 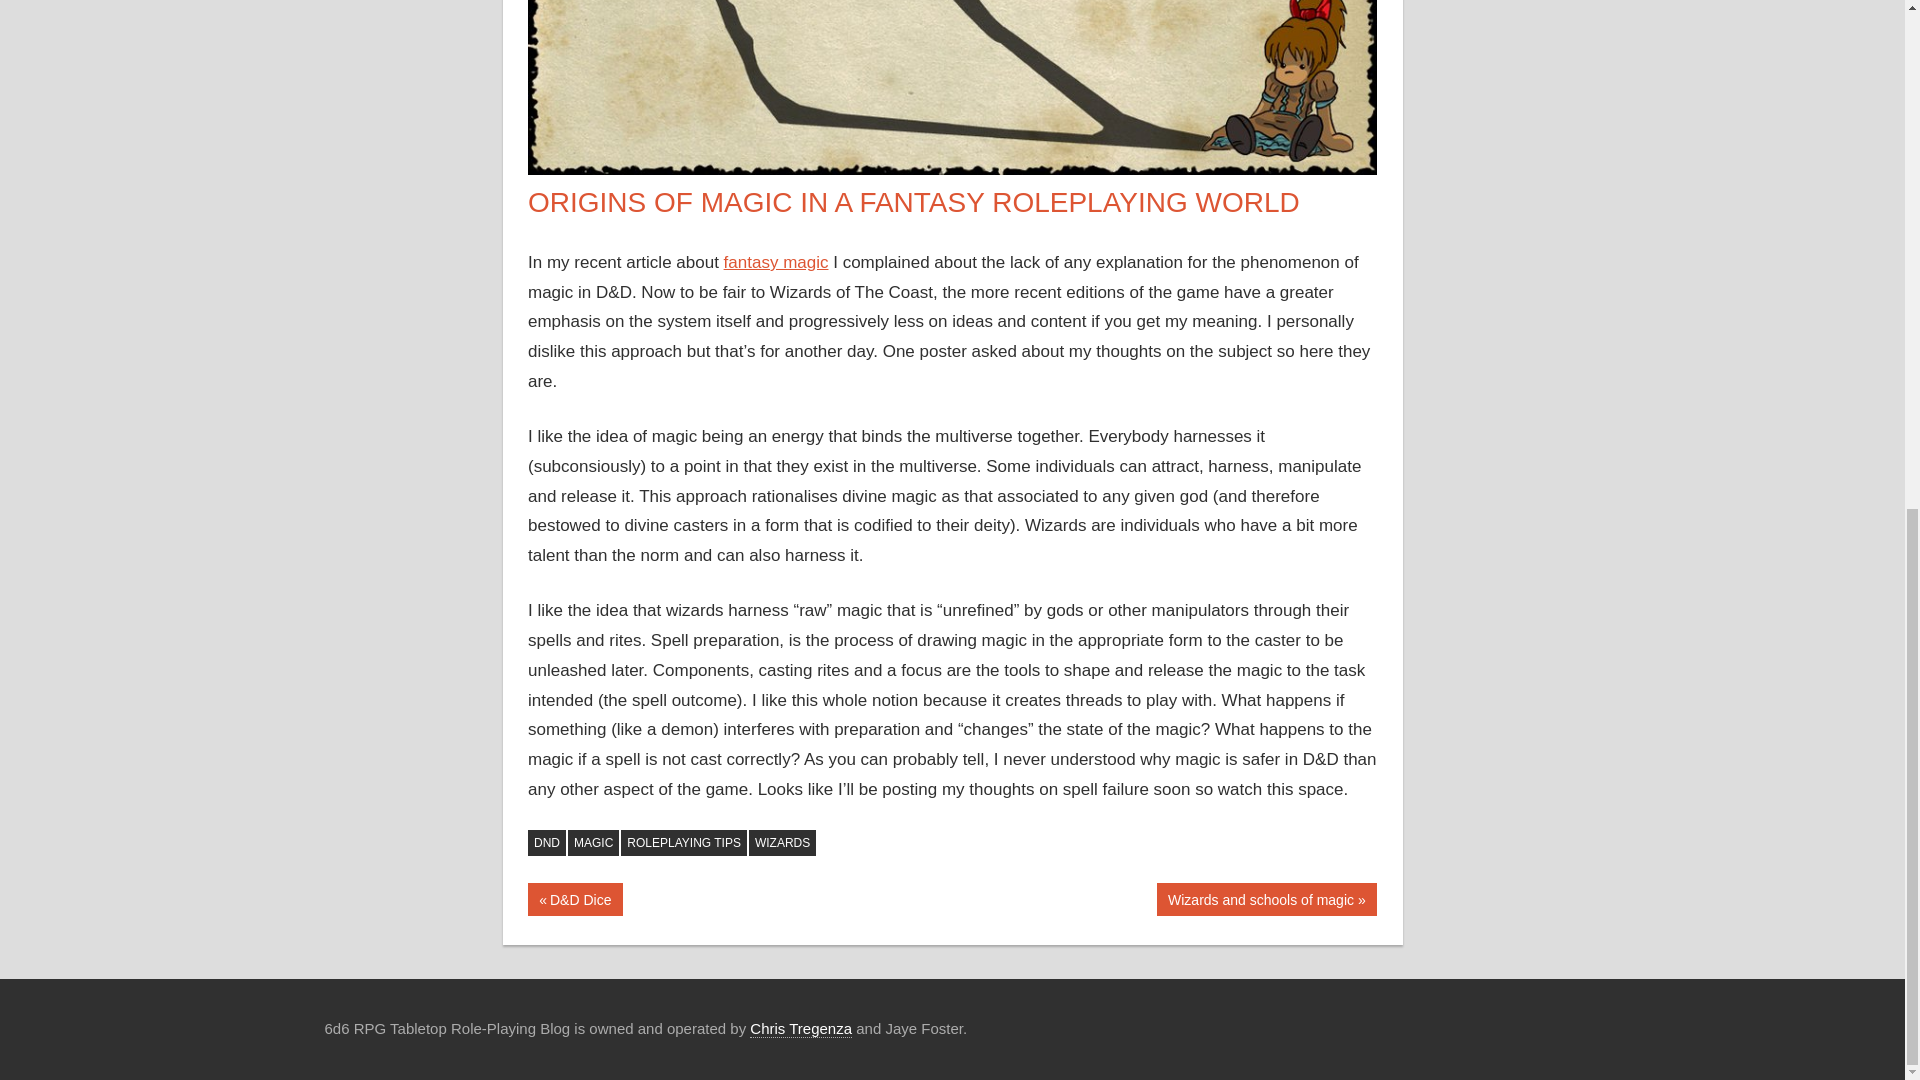 What do you see at coordinates (547, 843) in the screenshot?
I see `DND` at bounding box center [547, 843].